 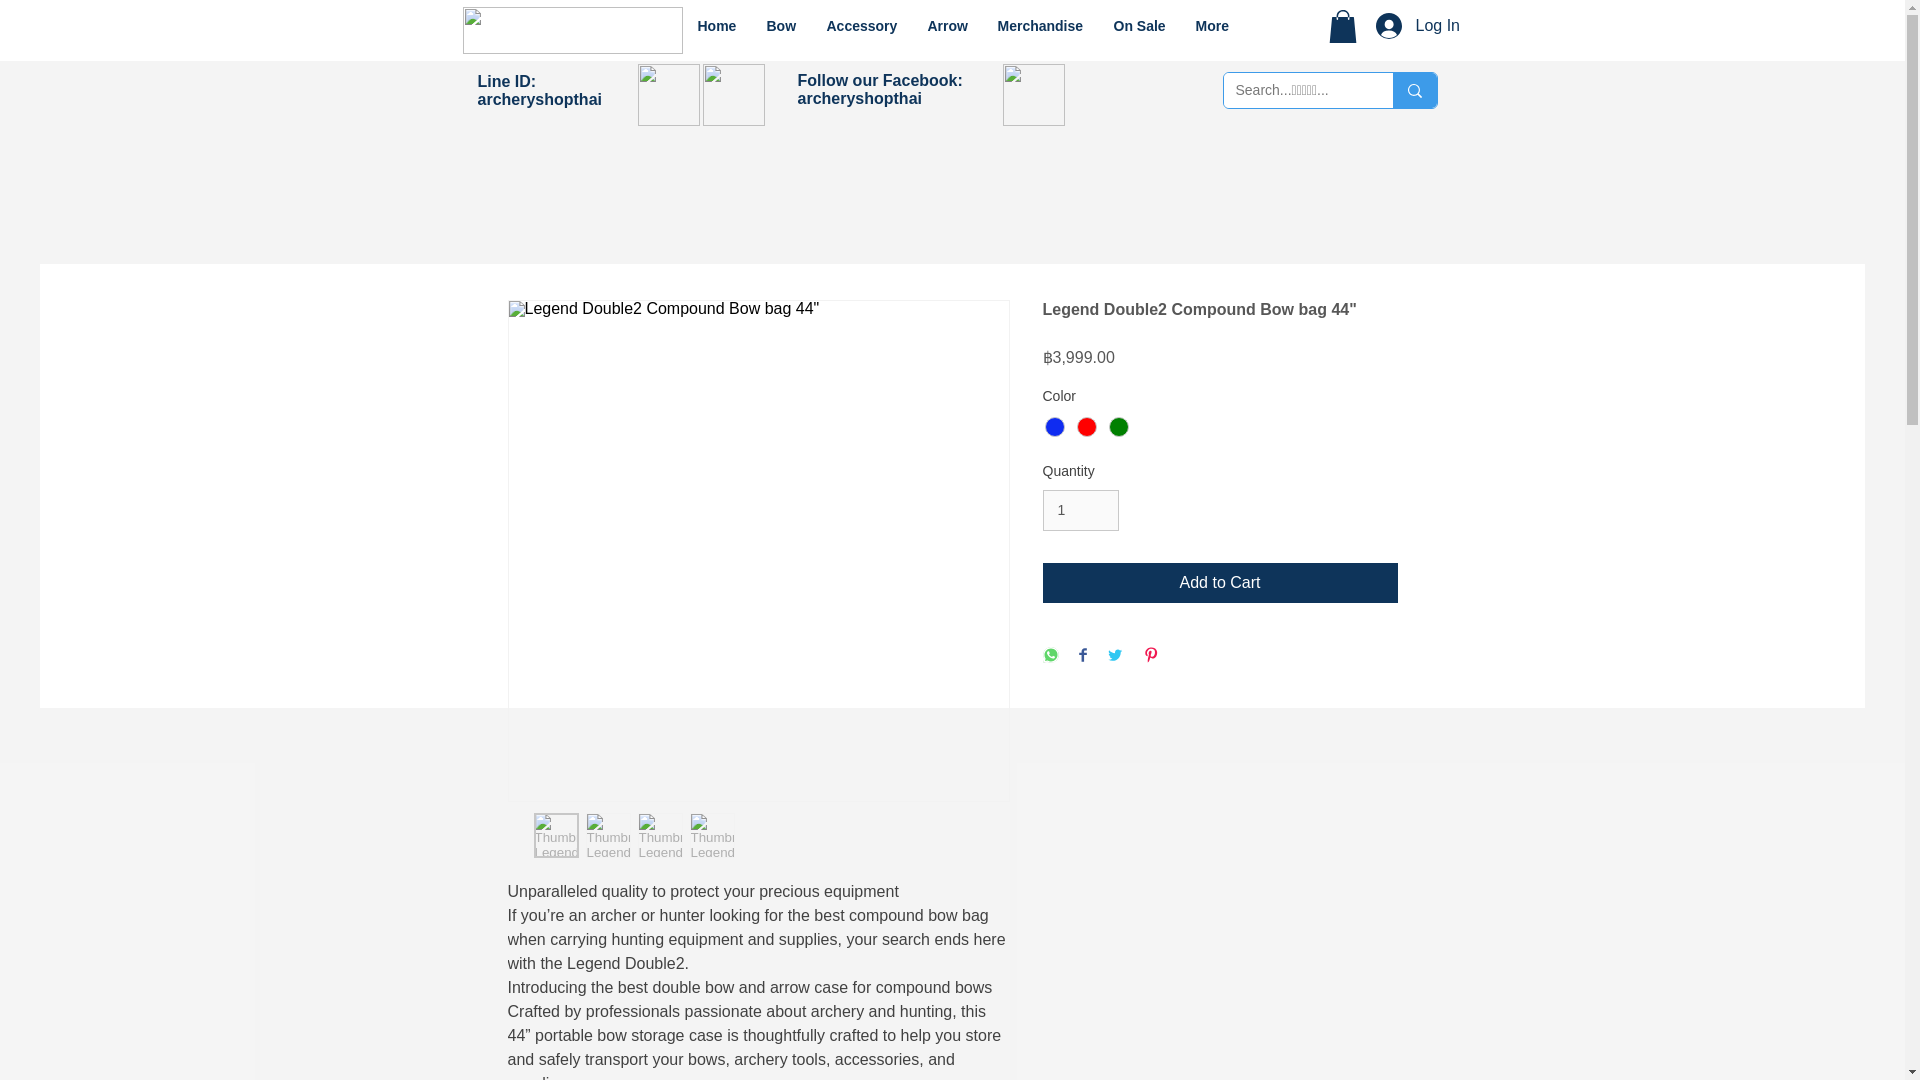 I want to click on 1, so click(x=1080, y=510).